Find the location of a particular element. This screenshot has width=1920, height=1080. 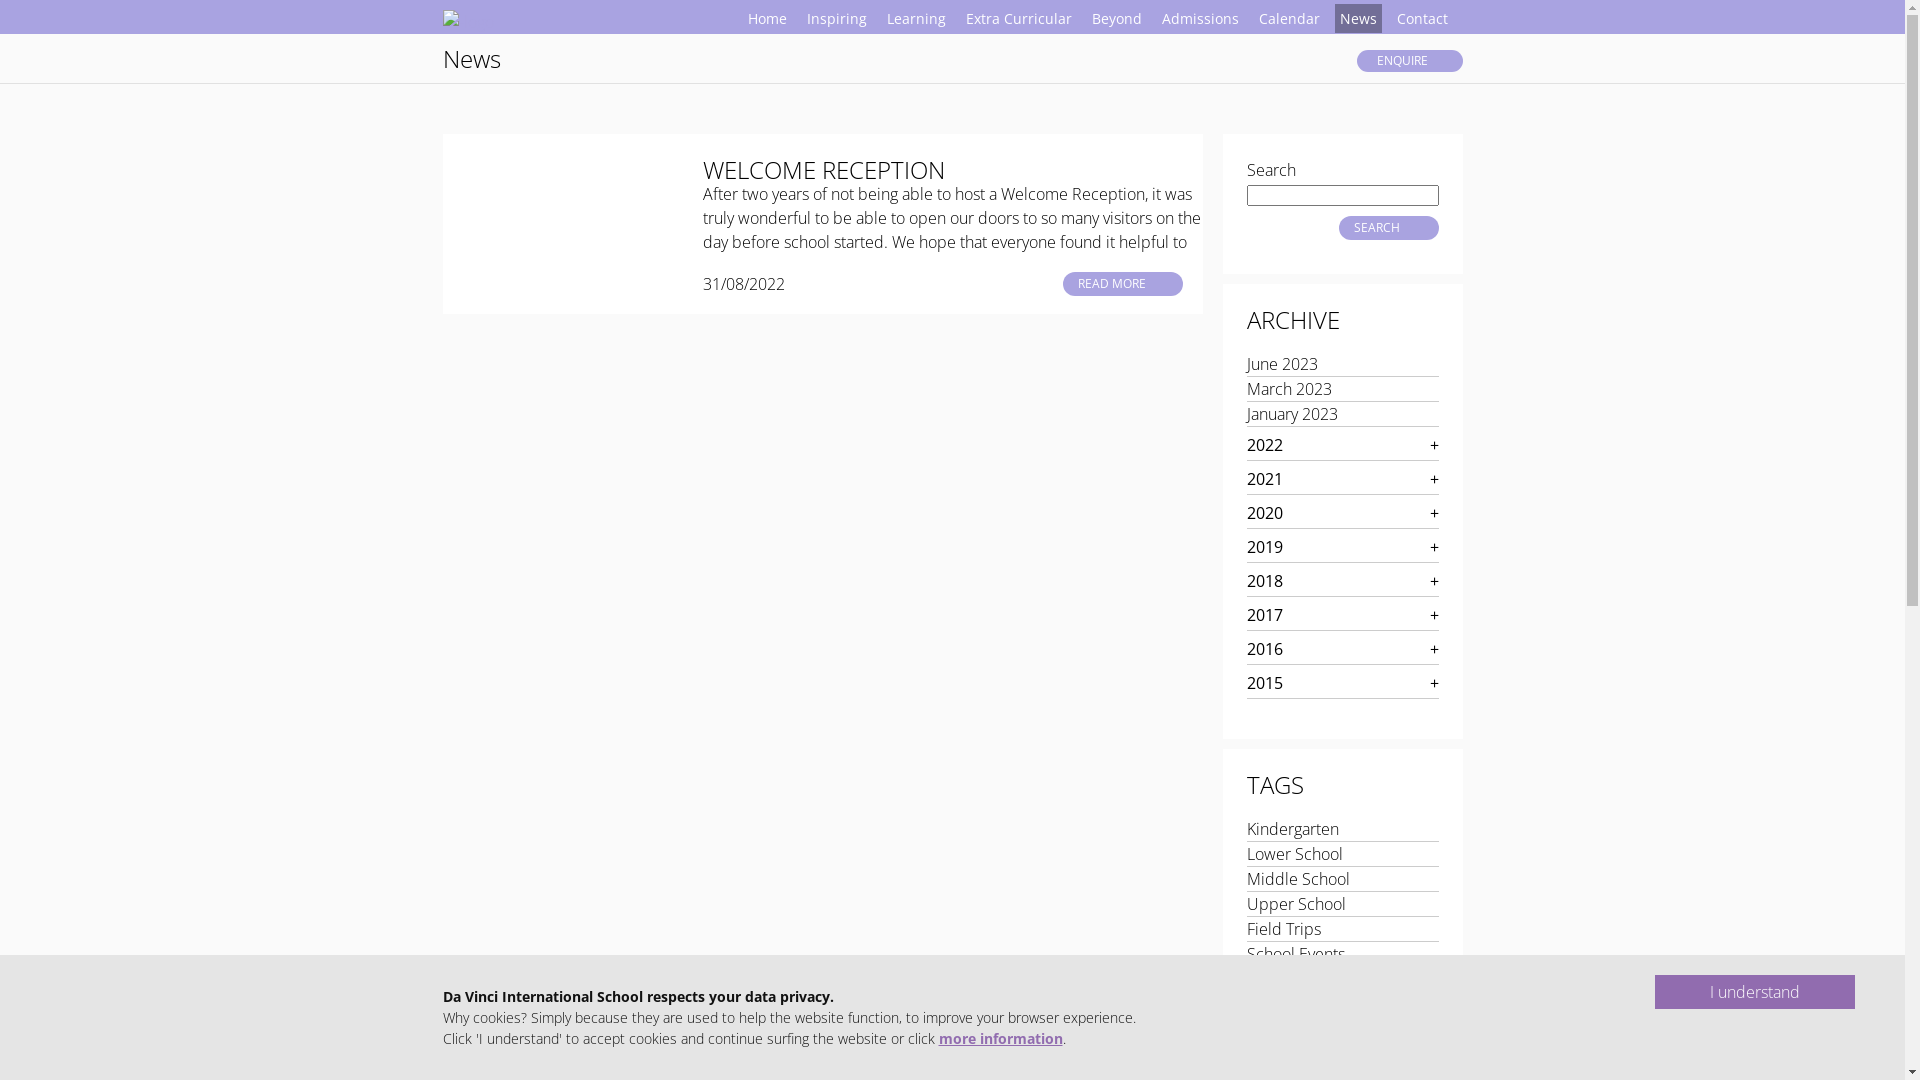

Inspiring is located at coordinates (837, 18).